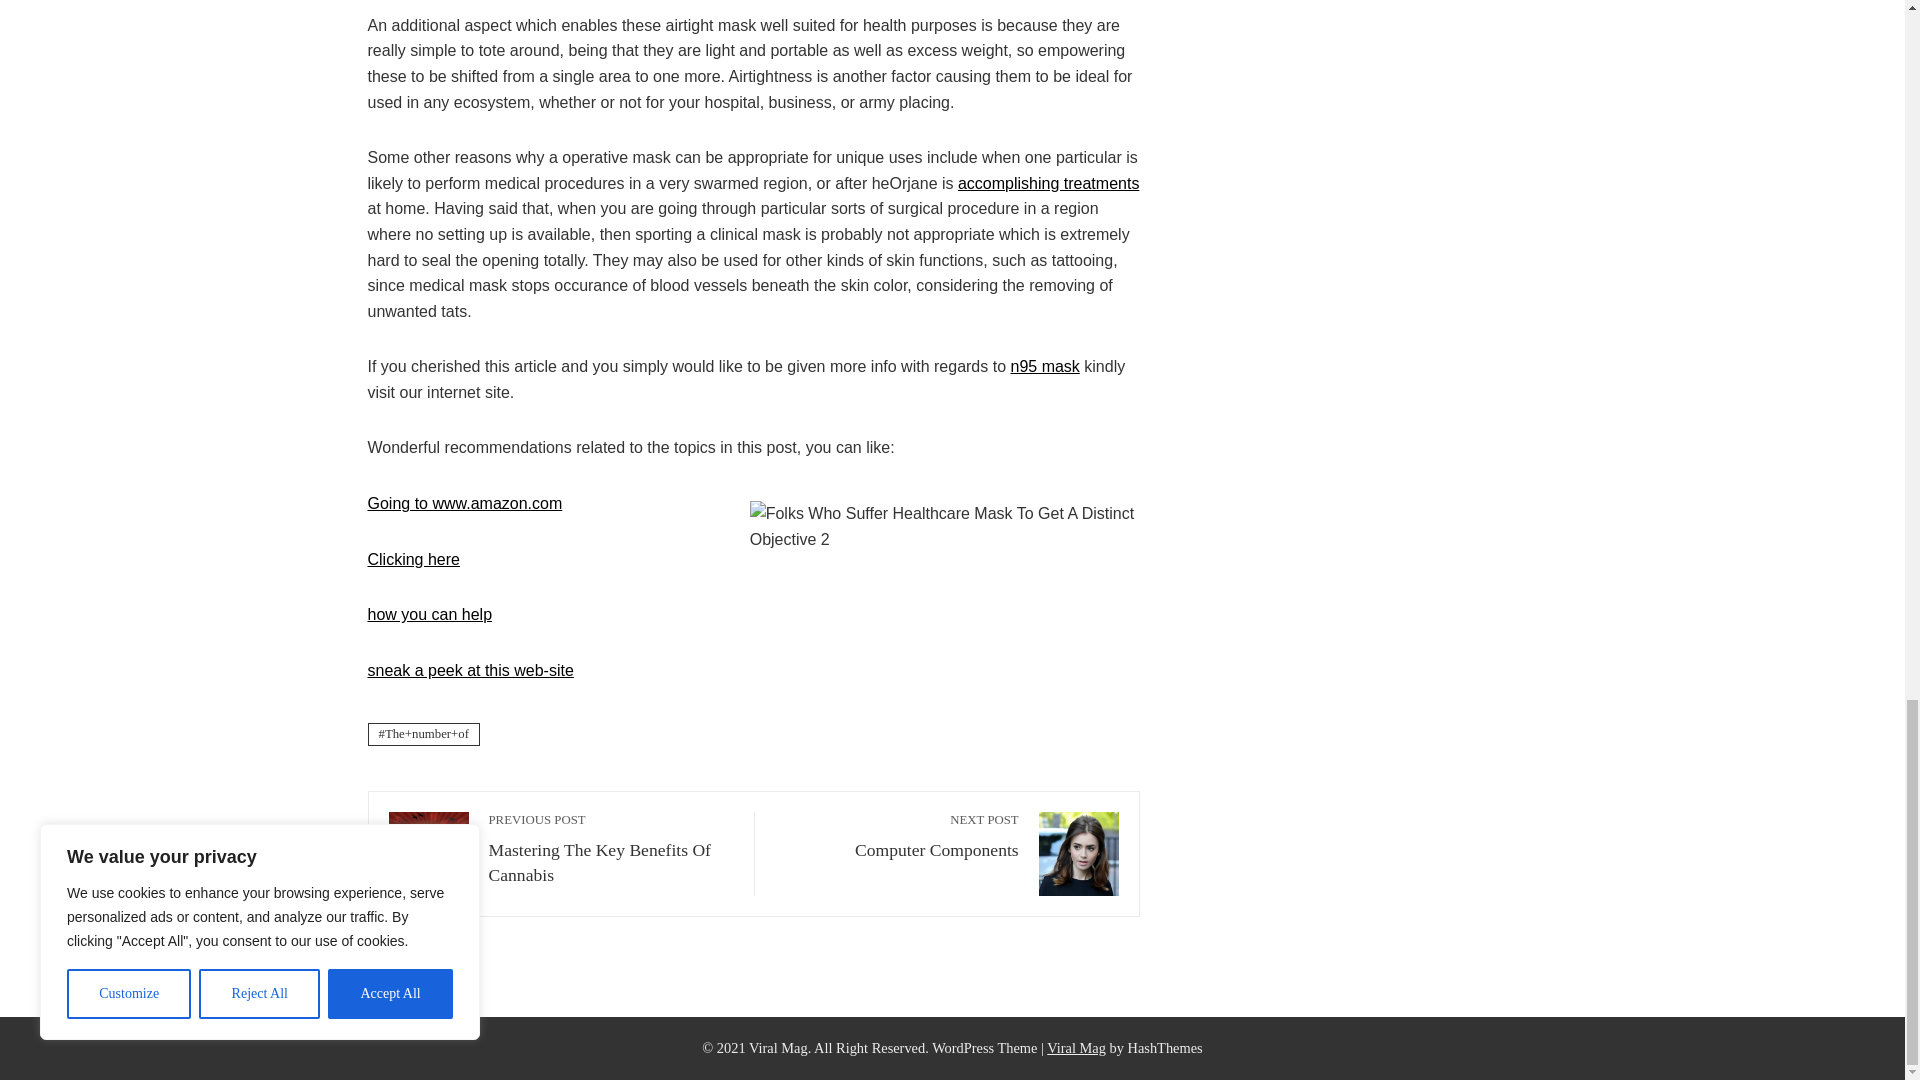 This screenshot has width=1920, height=1080. I want to click on Download Viral News, so click(1076, 1048).